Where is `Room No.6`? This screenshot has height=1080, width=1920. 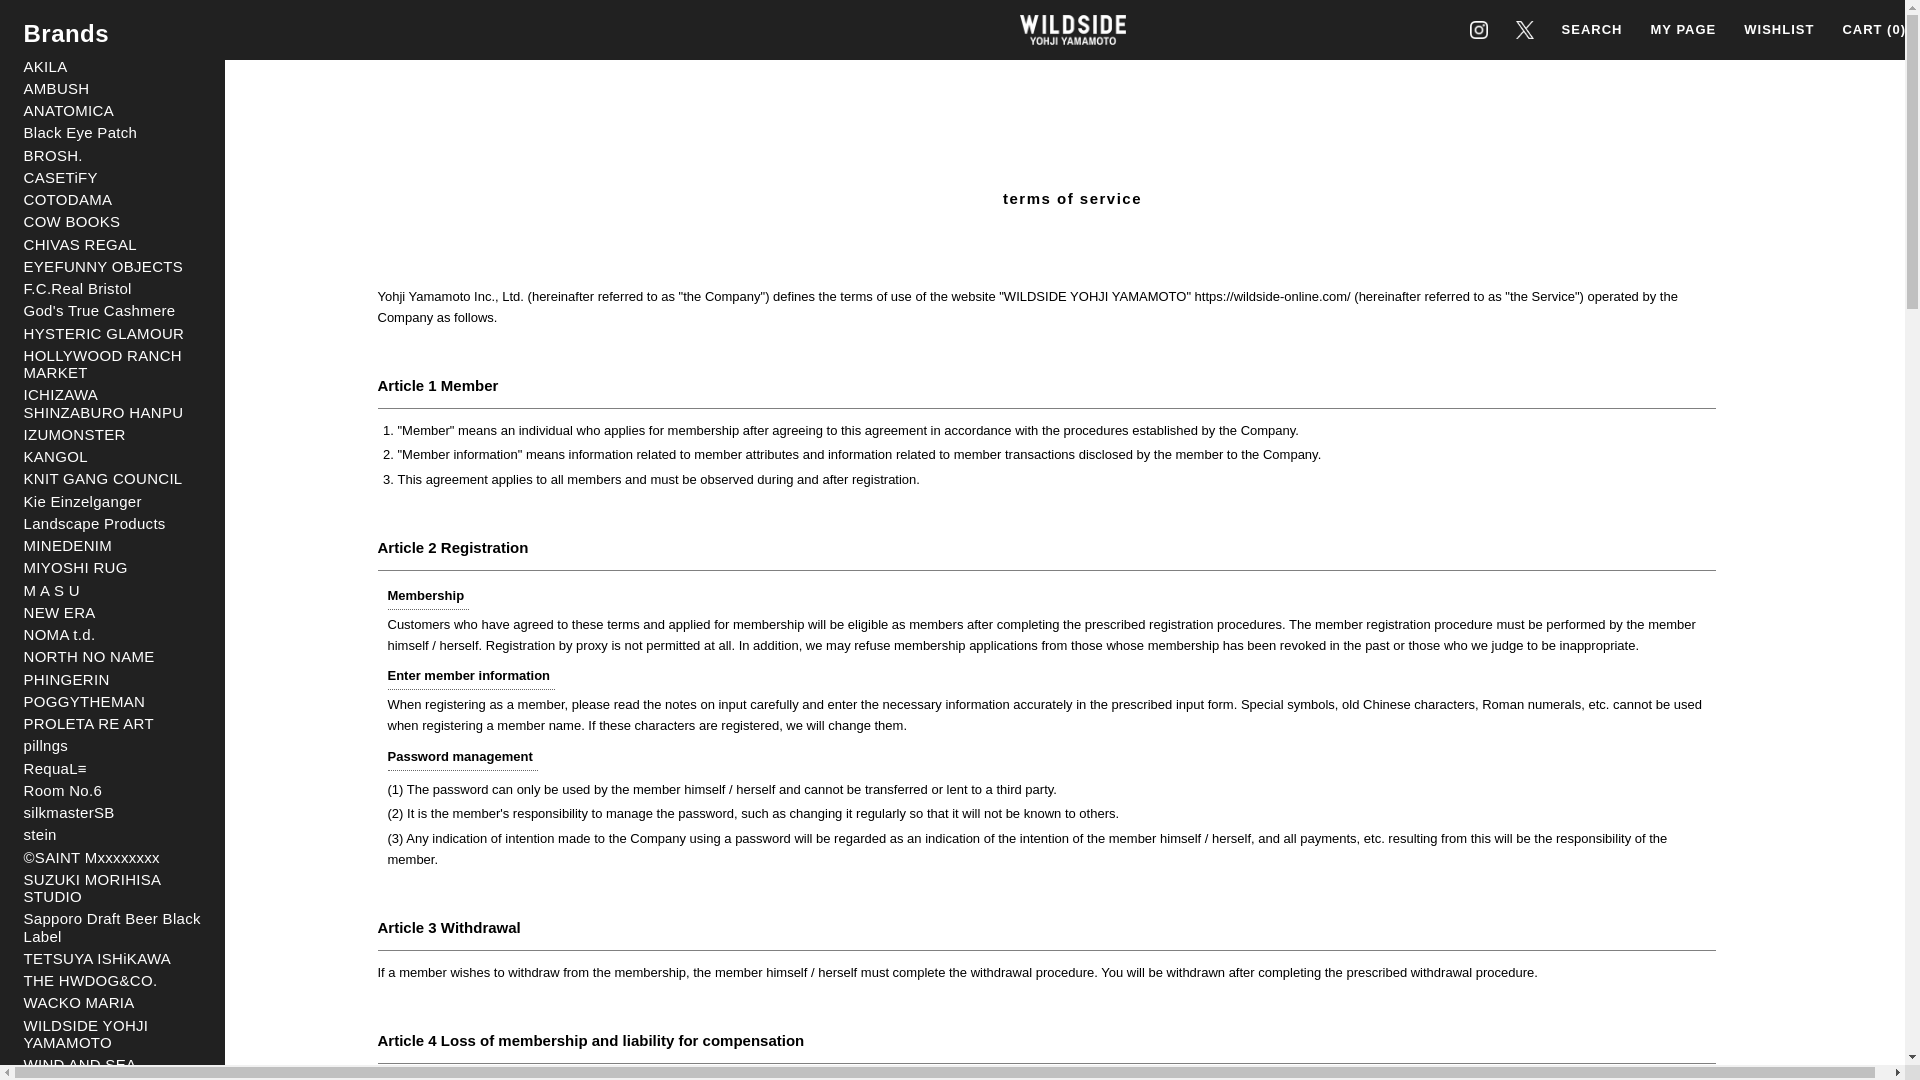 Room No.6 is located at coordinates (112, 790).